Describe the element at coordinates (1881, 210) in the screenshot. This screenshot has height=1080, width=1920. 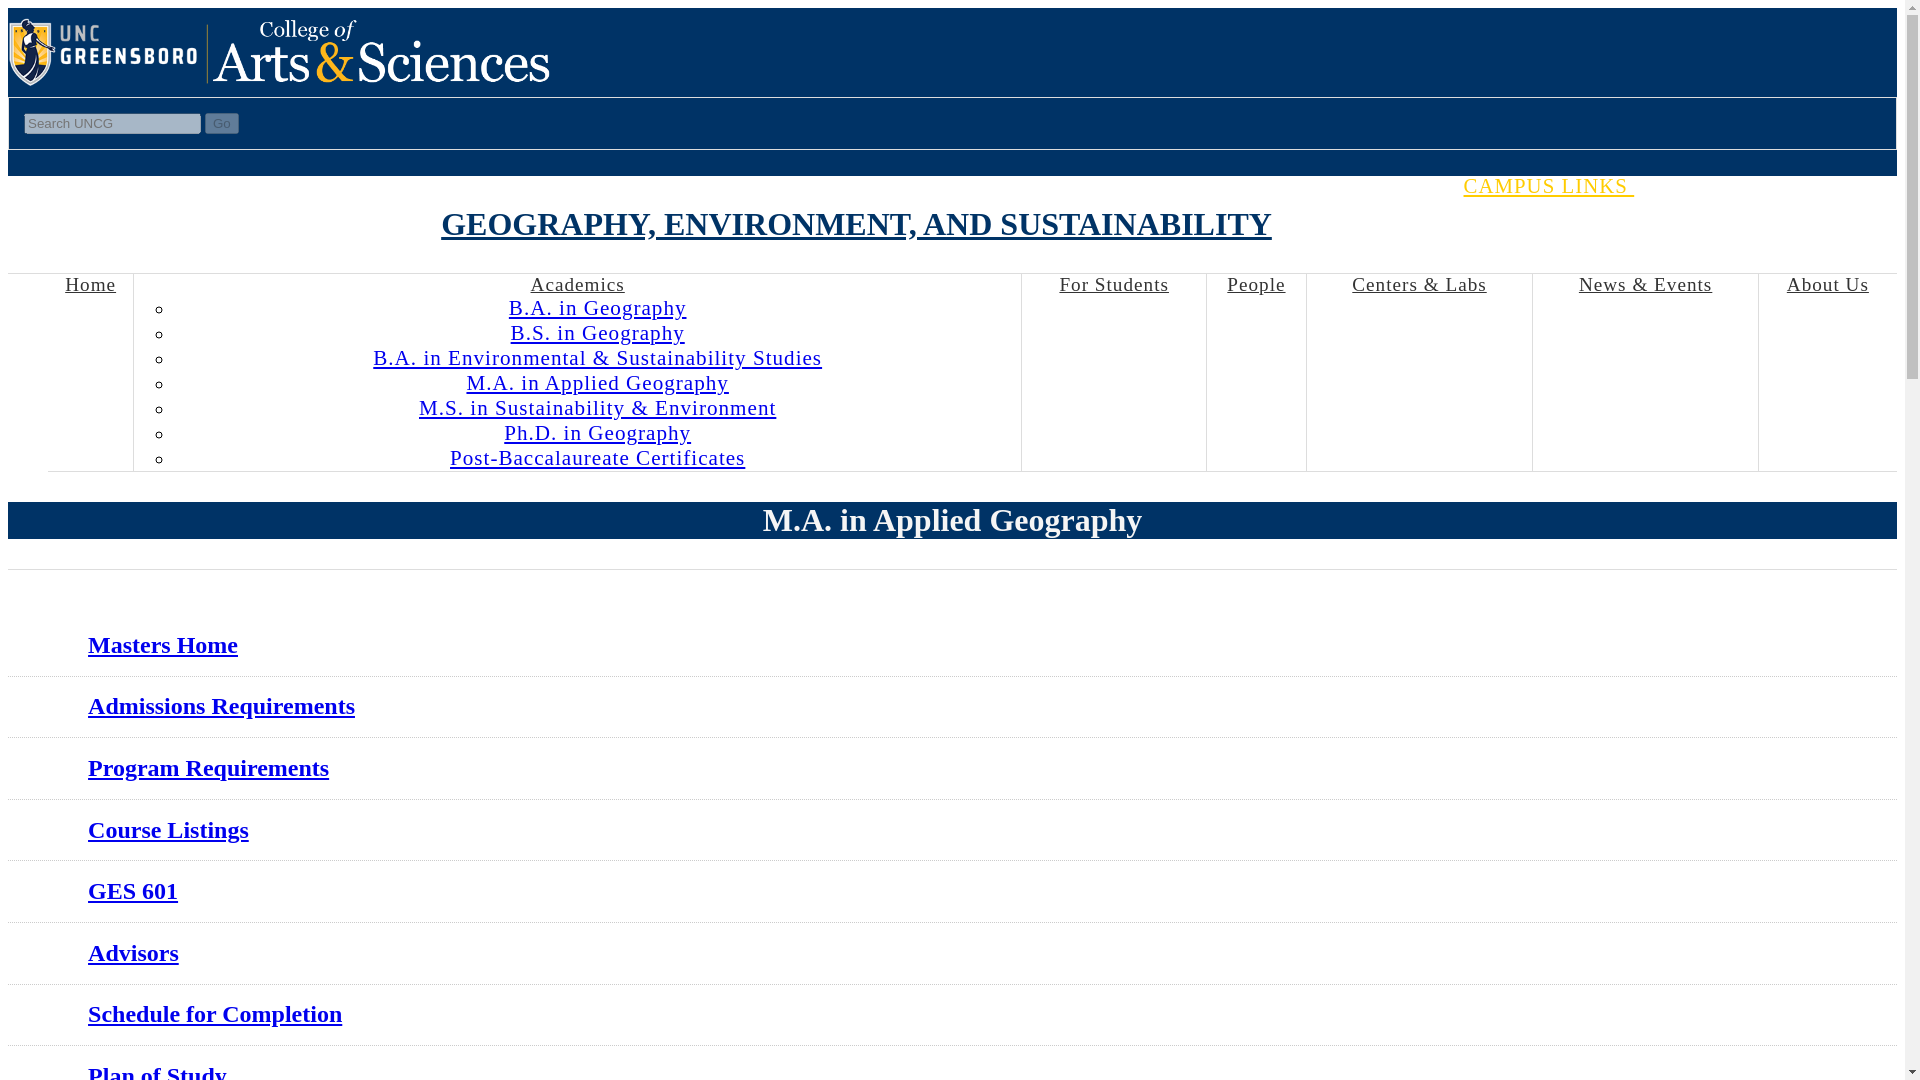
I see `Canvas` at that location.